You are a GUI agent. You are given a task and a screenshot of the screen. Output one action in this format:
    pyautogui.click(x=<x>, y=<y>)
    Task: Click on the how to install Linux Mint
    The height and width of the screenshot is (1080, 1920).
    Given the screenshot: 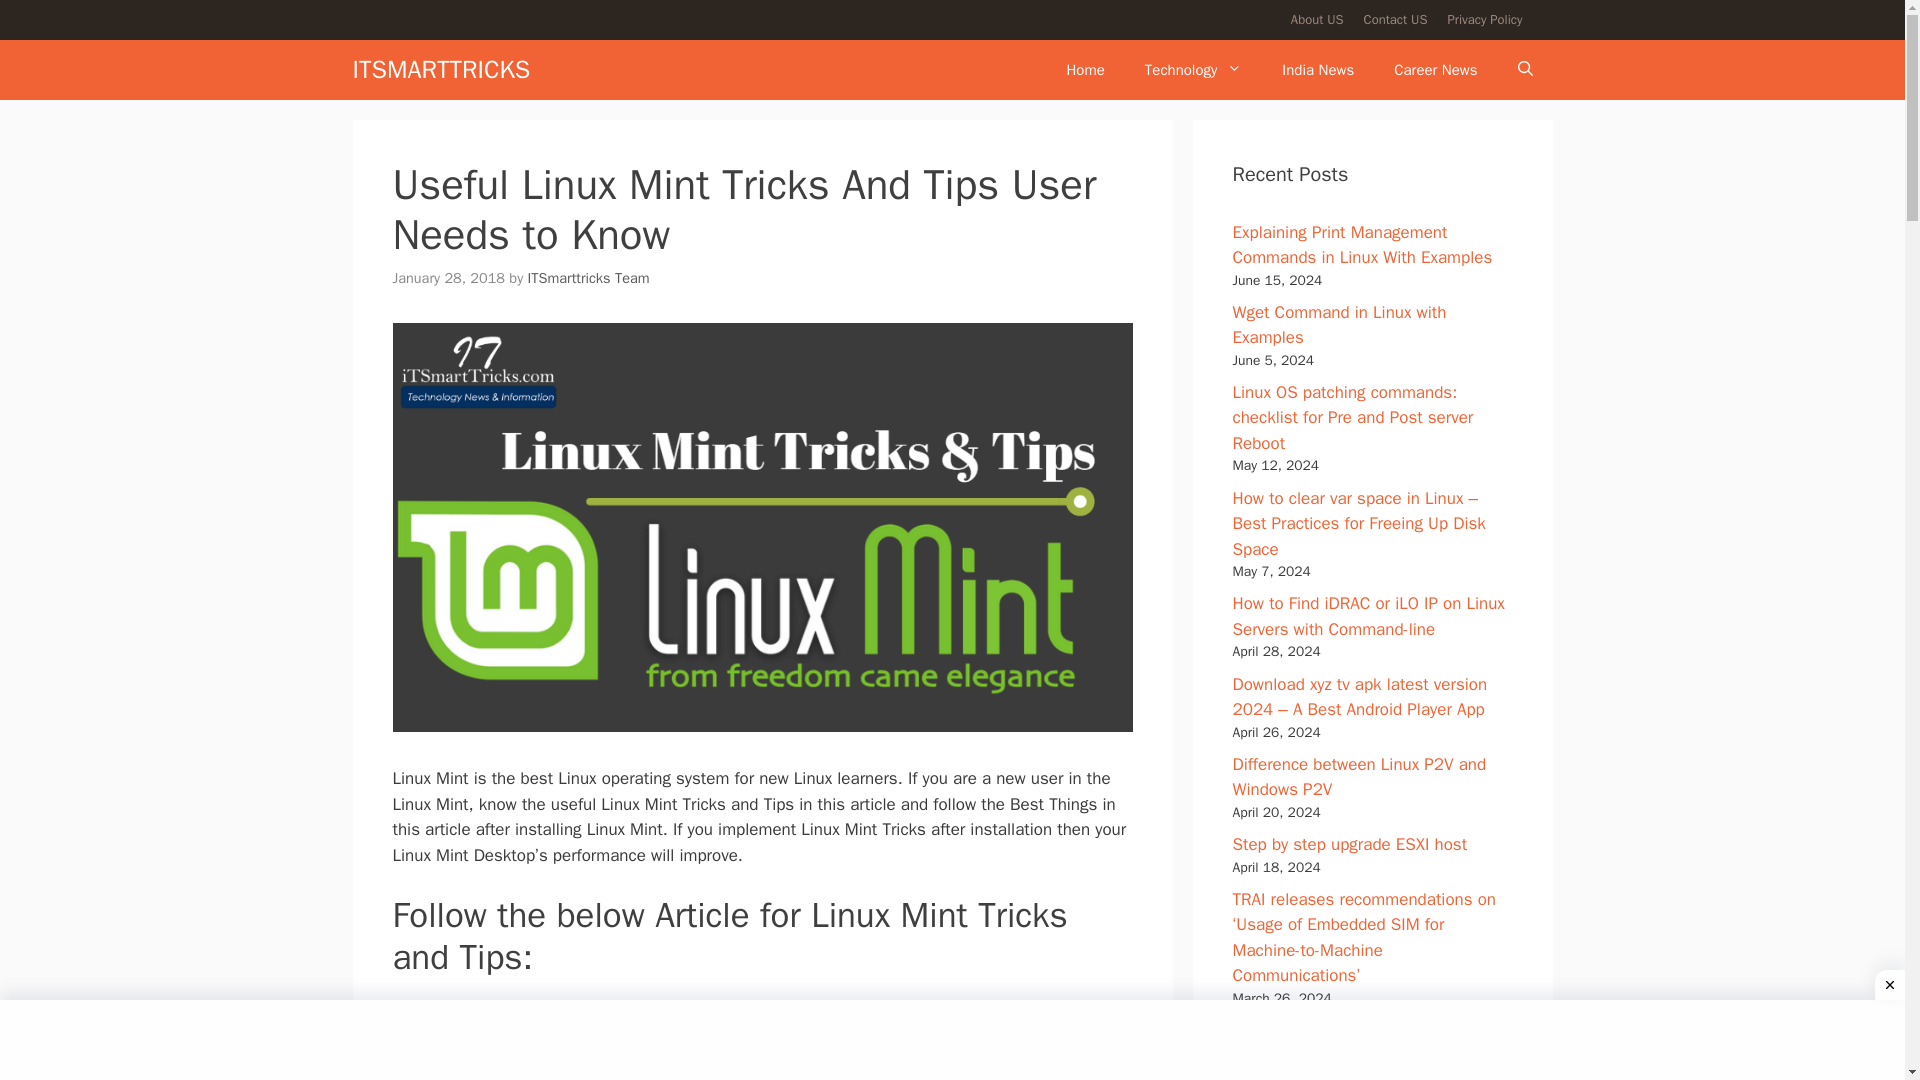 What is the action you would take?
    pyautogui.click(x=570, y=1010)
    